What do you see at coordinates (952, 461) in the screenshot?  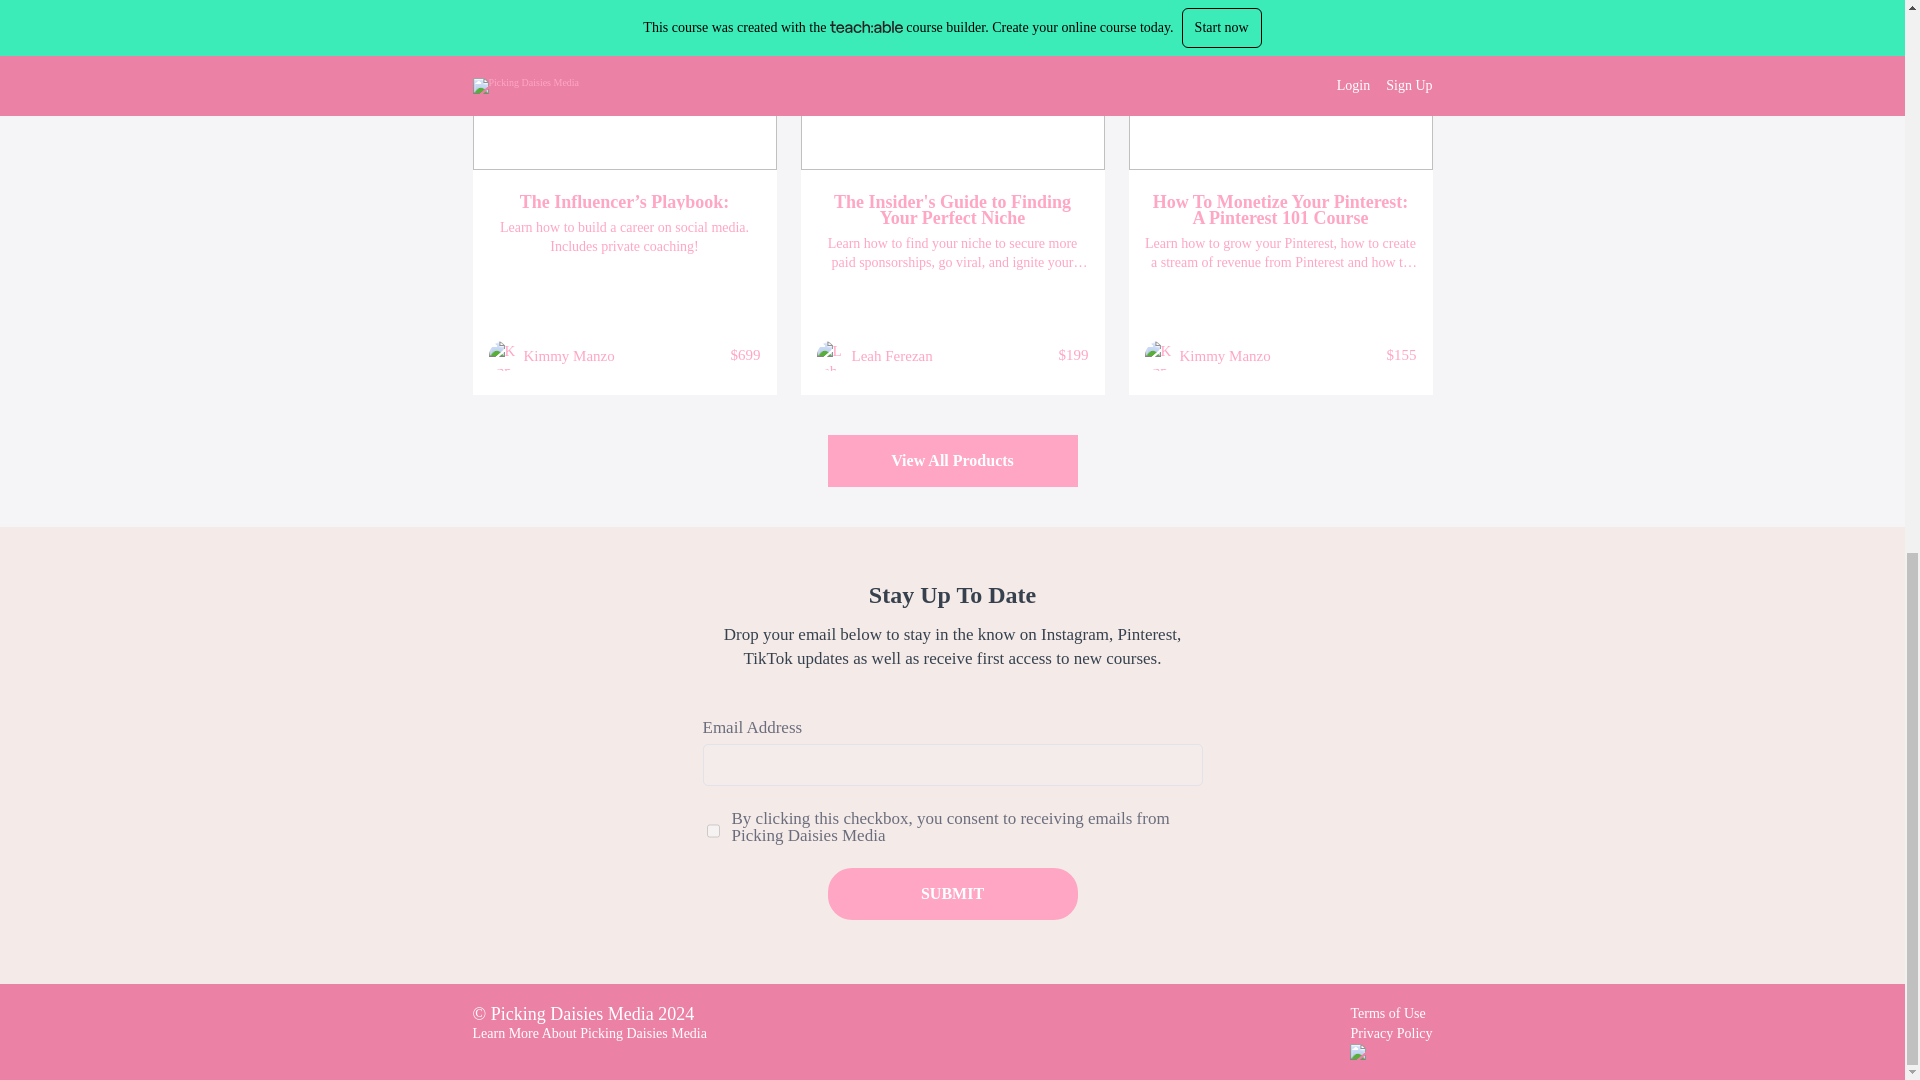 I see `View All Products` at bounding box center [952, 461].